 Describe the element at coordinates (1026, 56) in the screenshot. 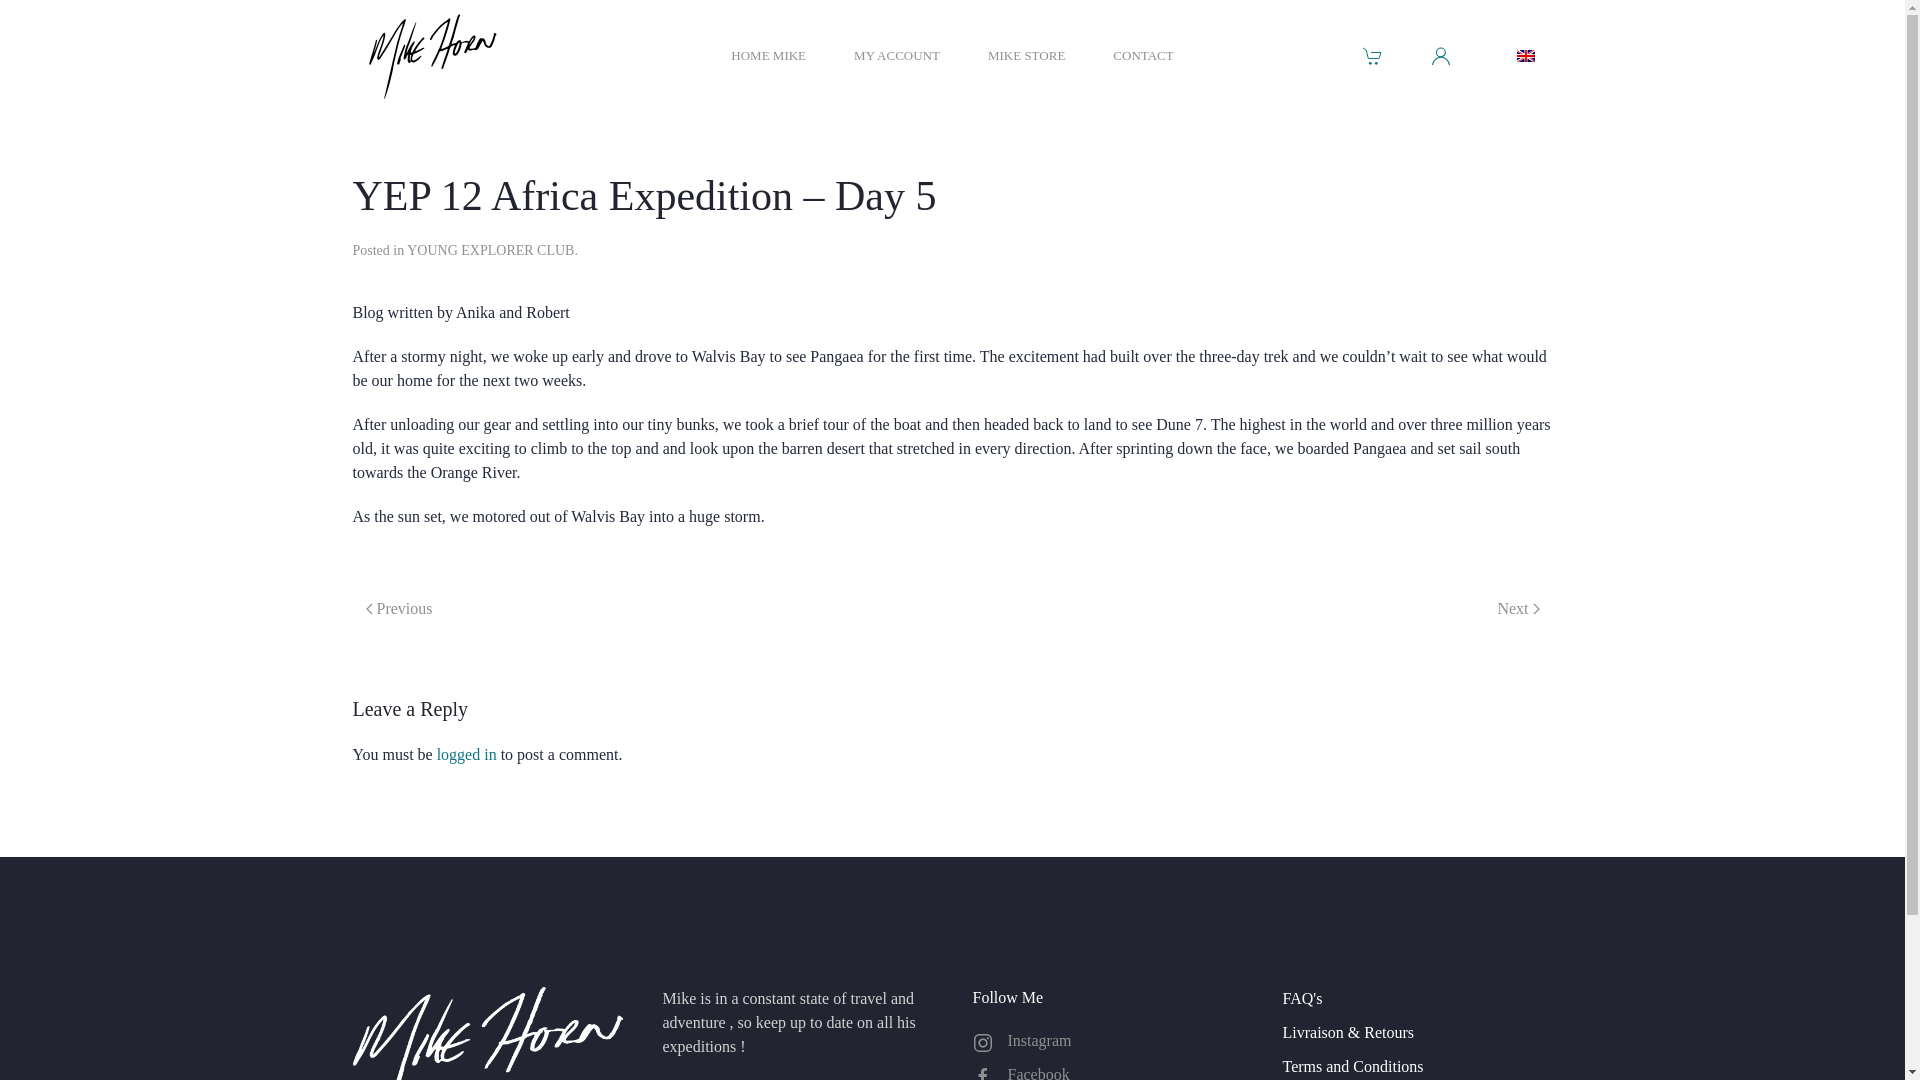

I see `MIKE STORE` at that location.